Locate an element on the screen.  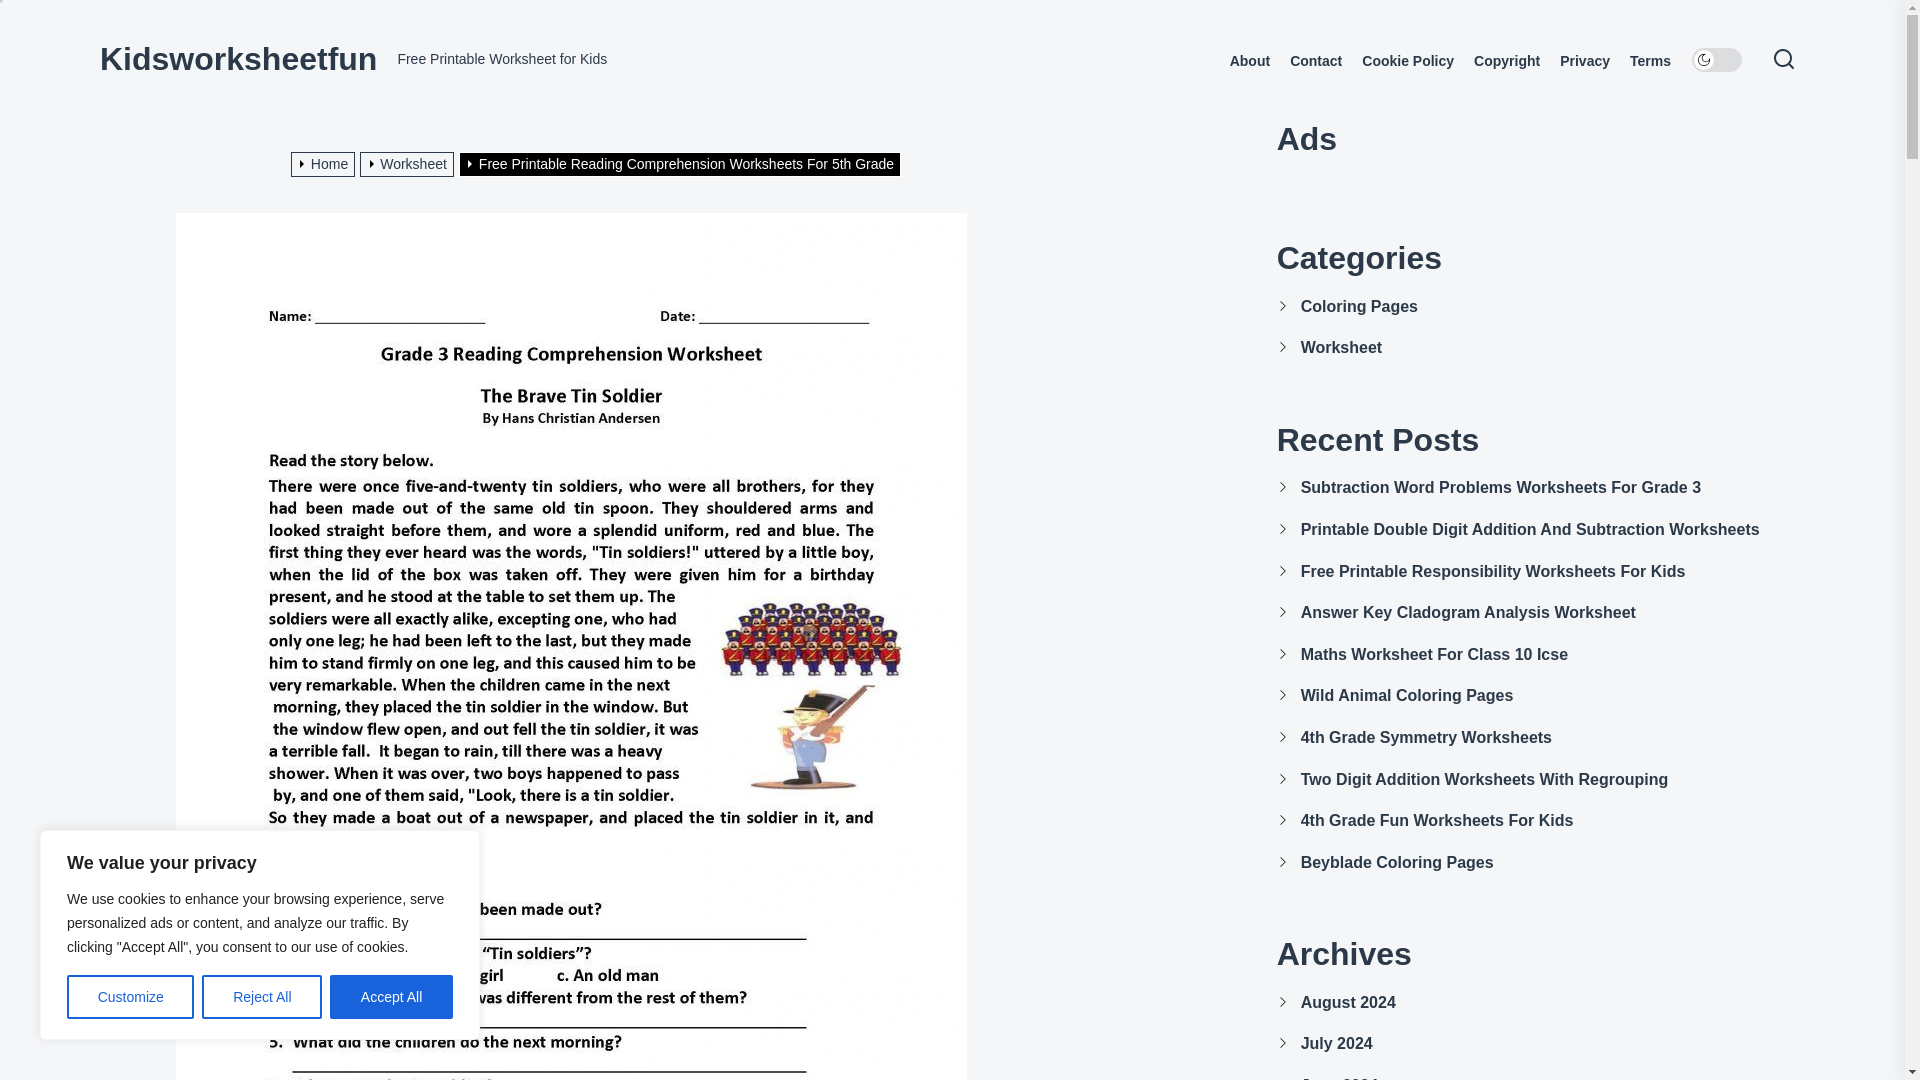
About is located at coordinates (1250, 61).